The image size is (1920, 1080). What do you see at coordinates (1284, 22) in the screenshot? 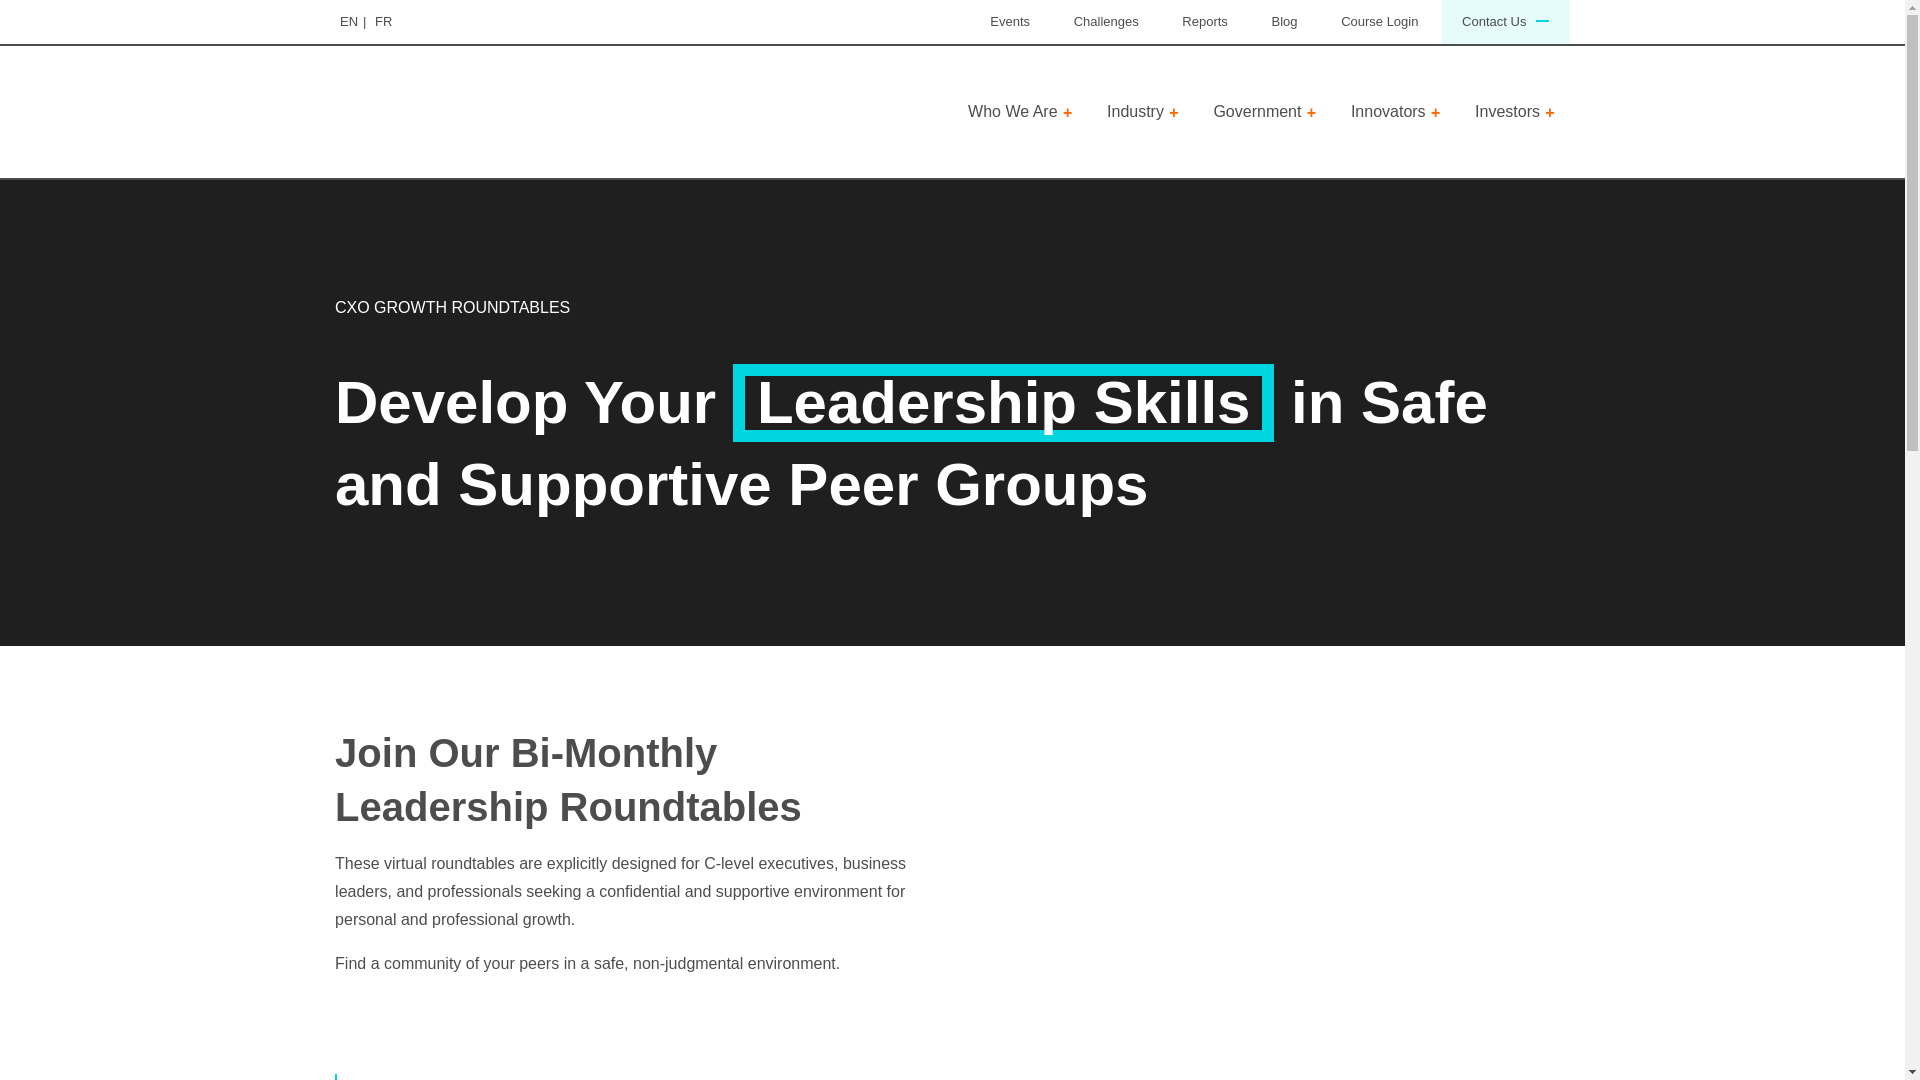
I see `Blog` at bounding box center [1284, 22].